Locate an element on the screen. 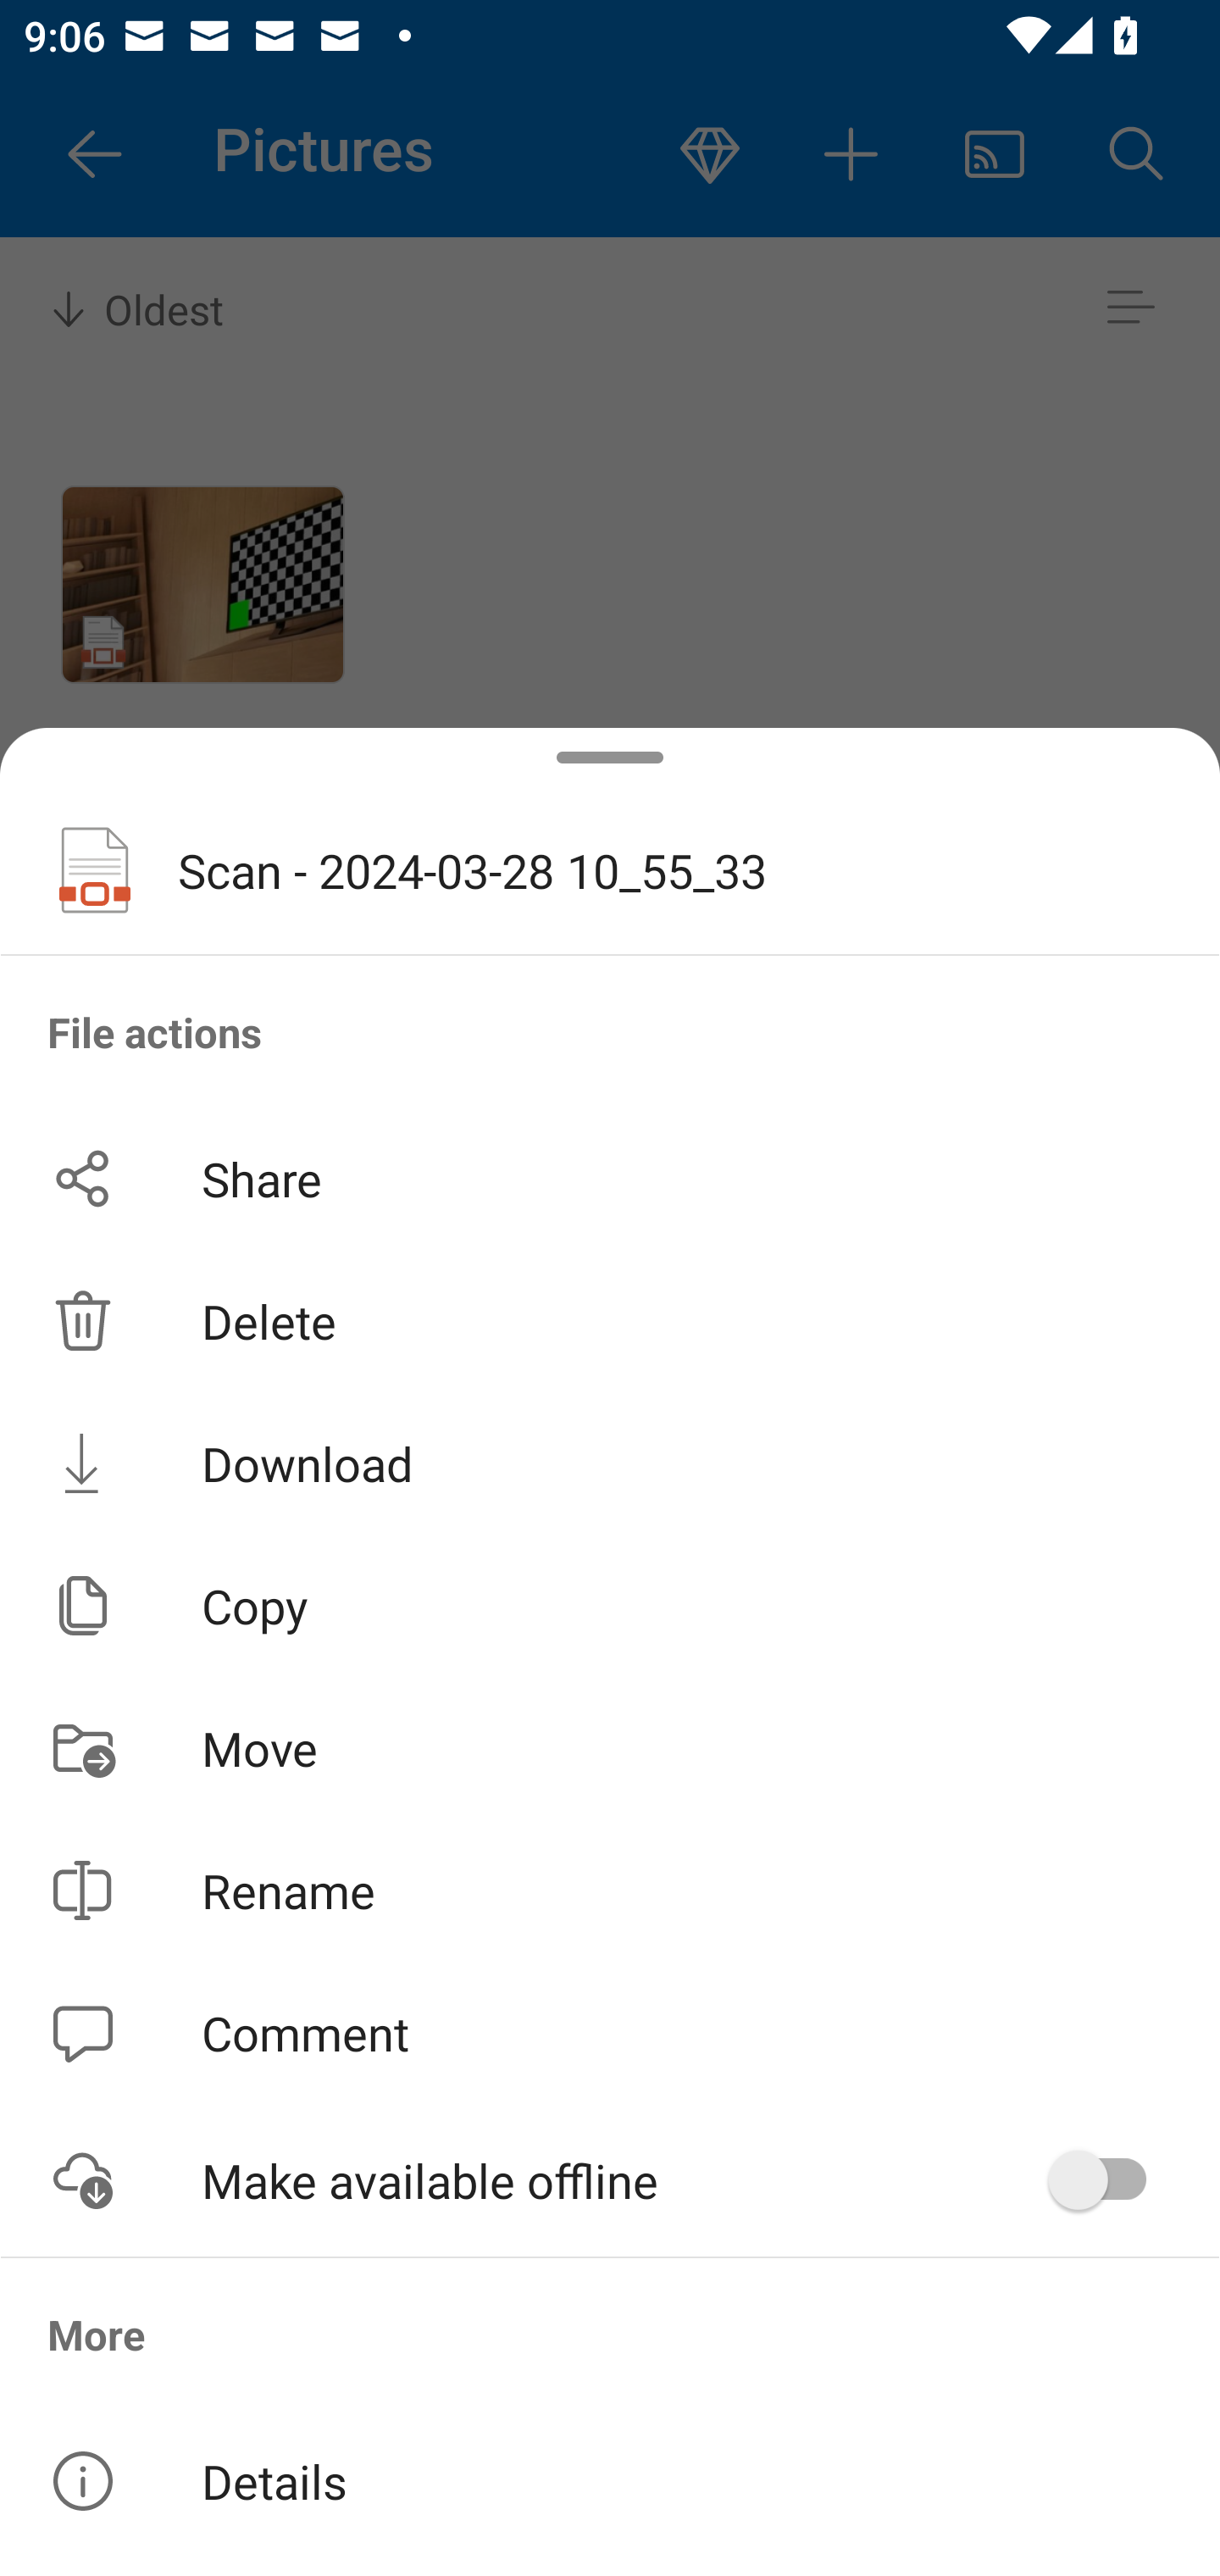  Rename button Rename is located at coordinates (610, 1890).